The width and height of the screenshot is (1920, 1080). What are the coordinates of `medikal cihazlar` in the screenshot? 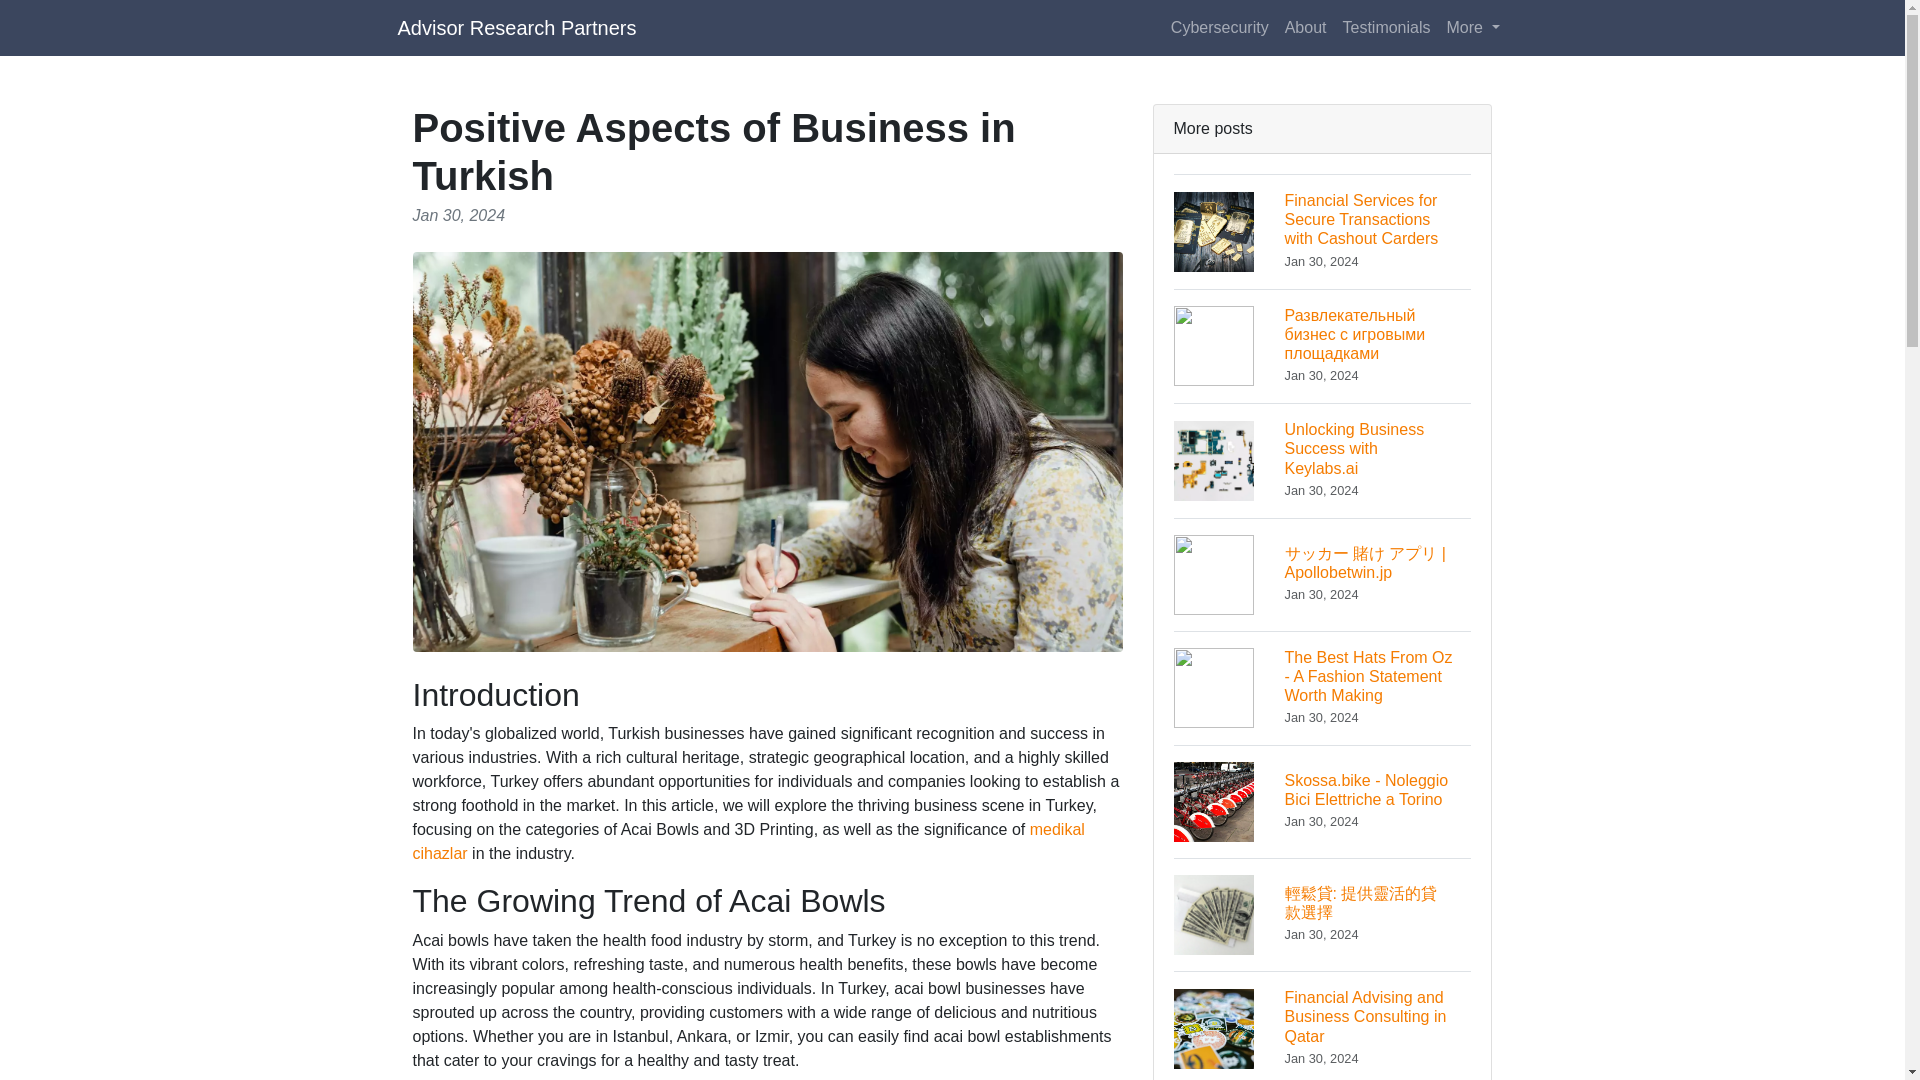 It's located at (1322, 460).